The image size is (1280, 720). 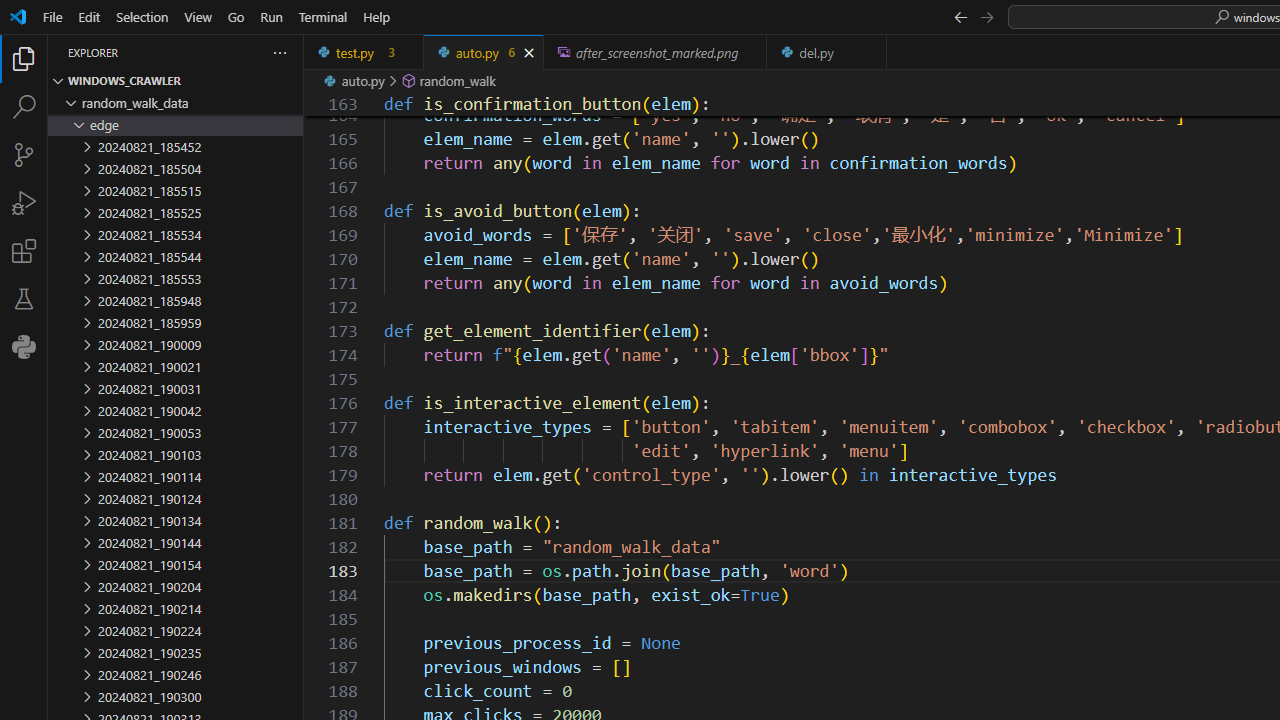 What do you see at coordinates (24, 346) in the screenshot?
I see `Python` at bounding box center [24, 346].